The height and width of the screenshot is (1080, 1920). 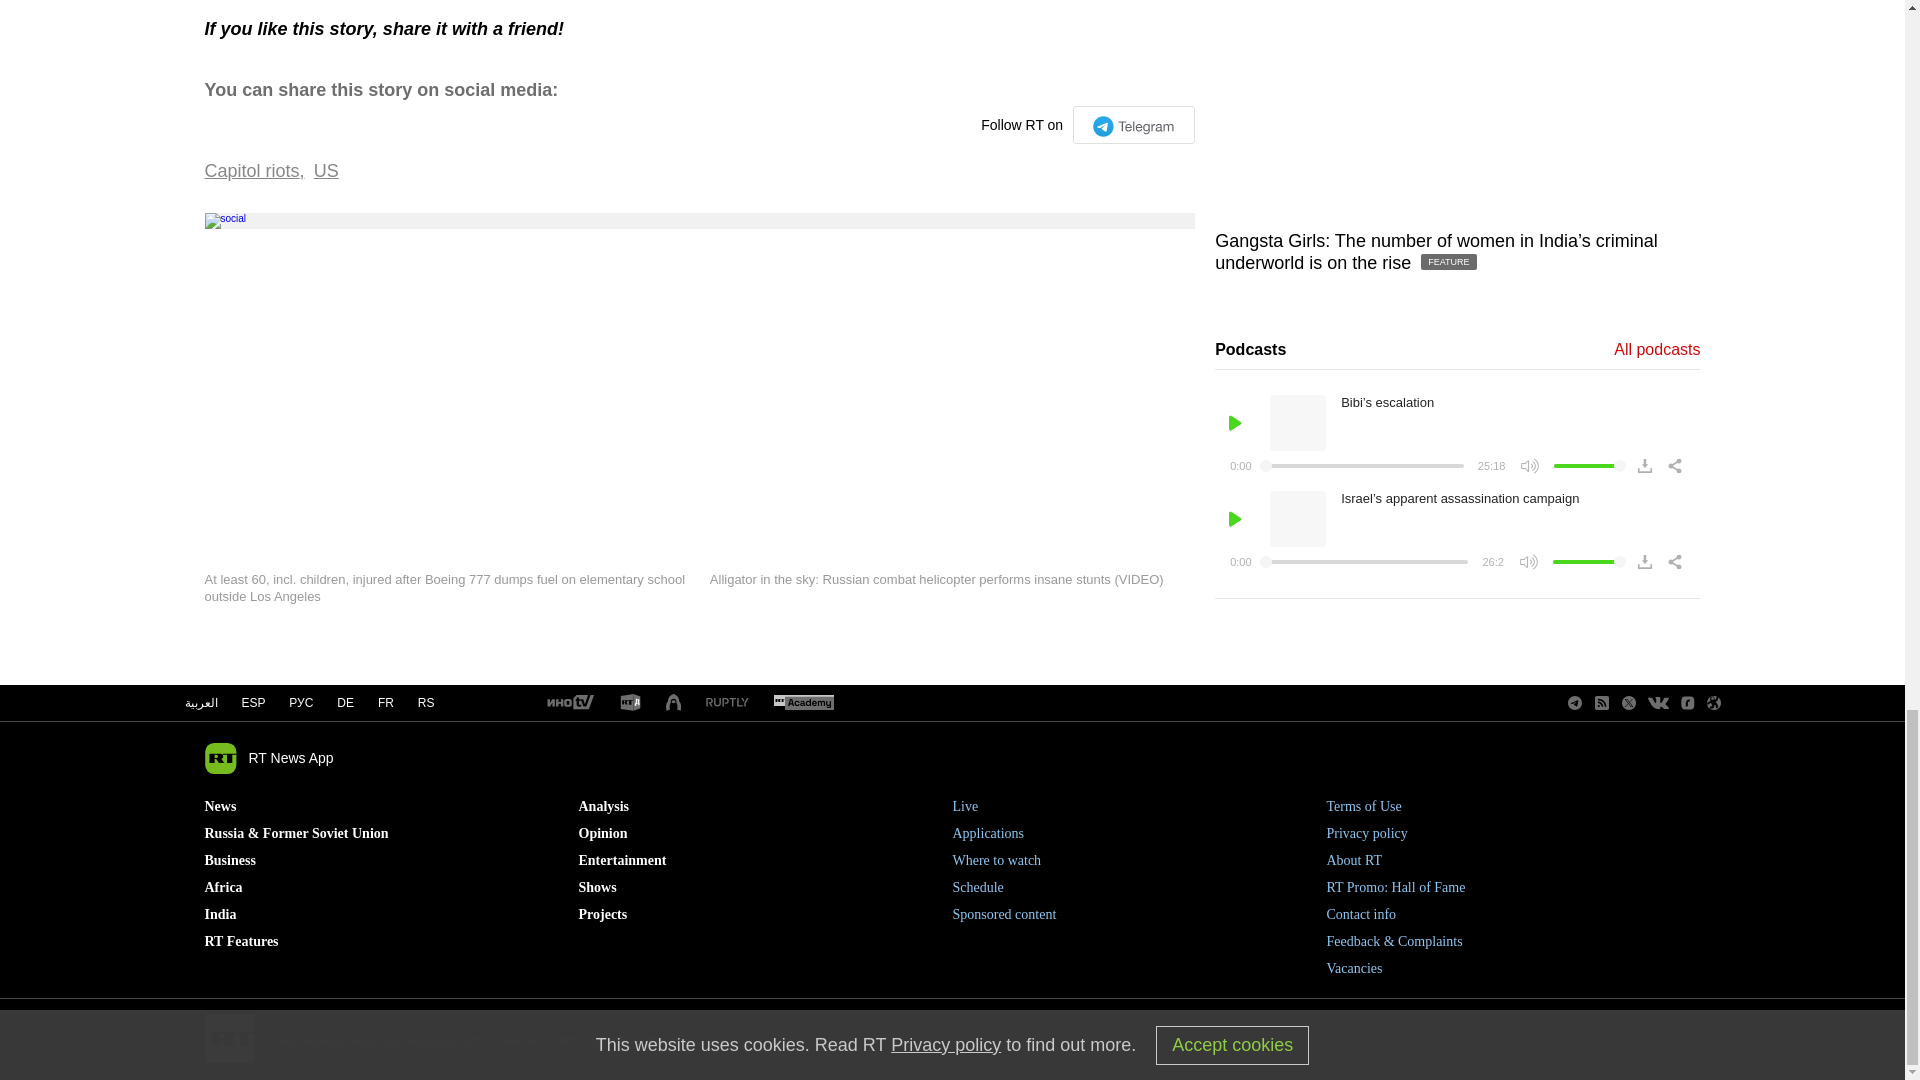 What do you see at coordinates (630, 703) in the screenshot?
I see `RT ` at bounding box center [630, 703].